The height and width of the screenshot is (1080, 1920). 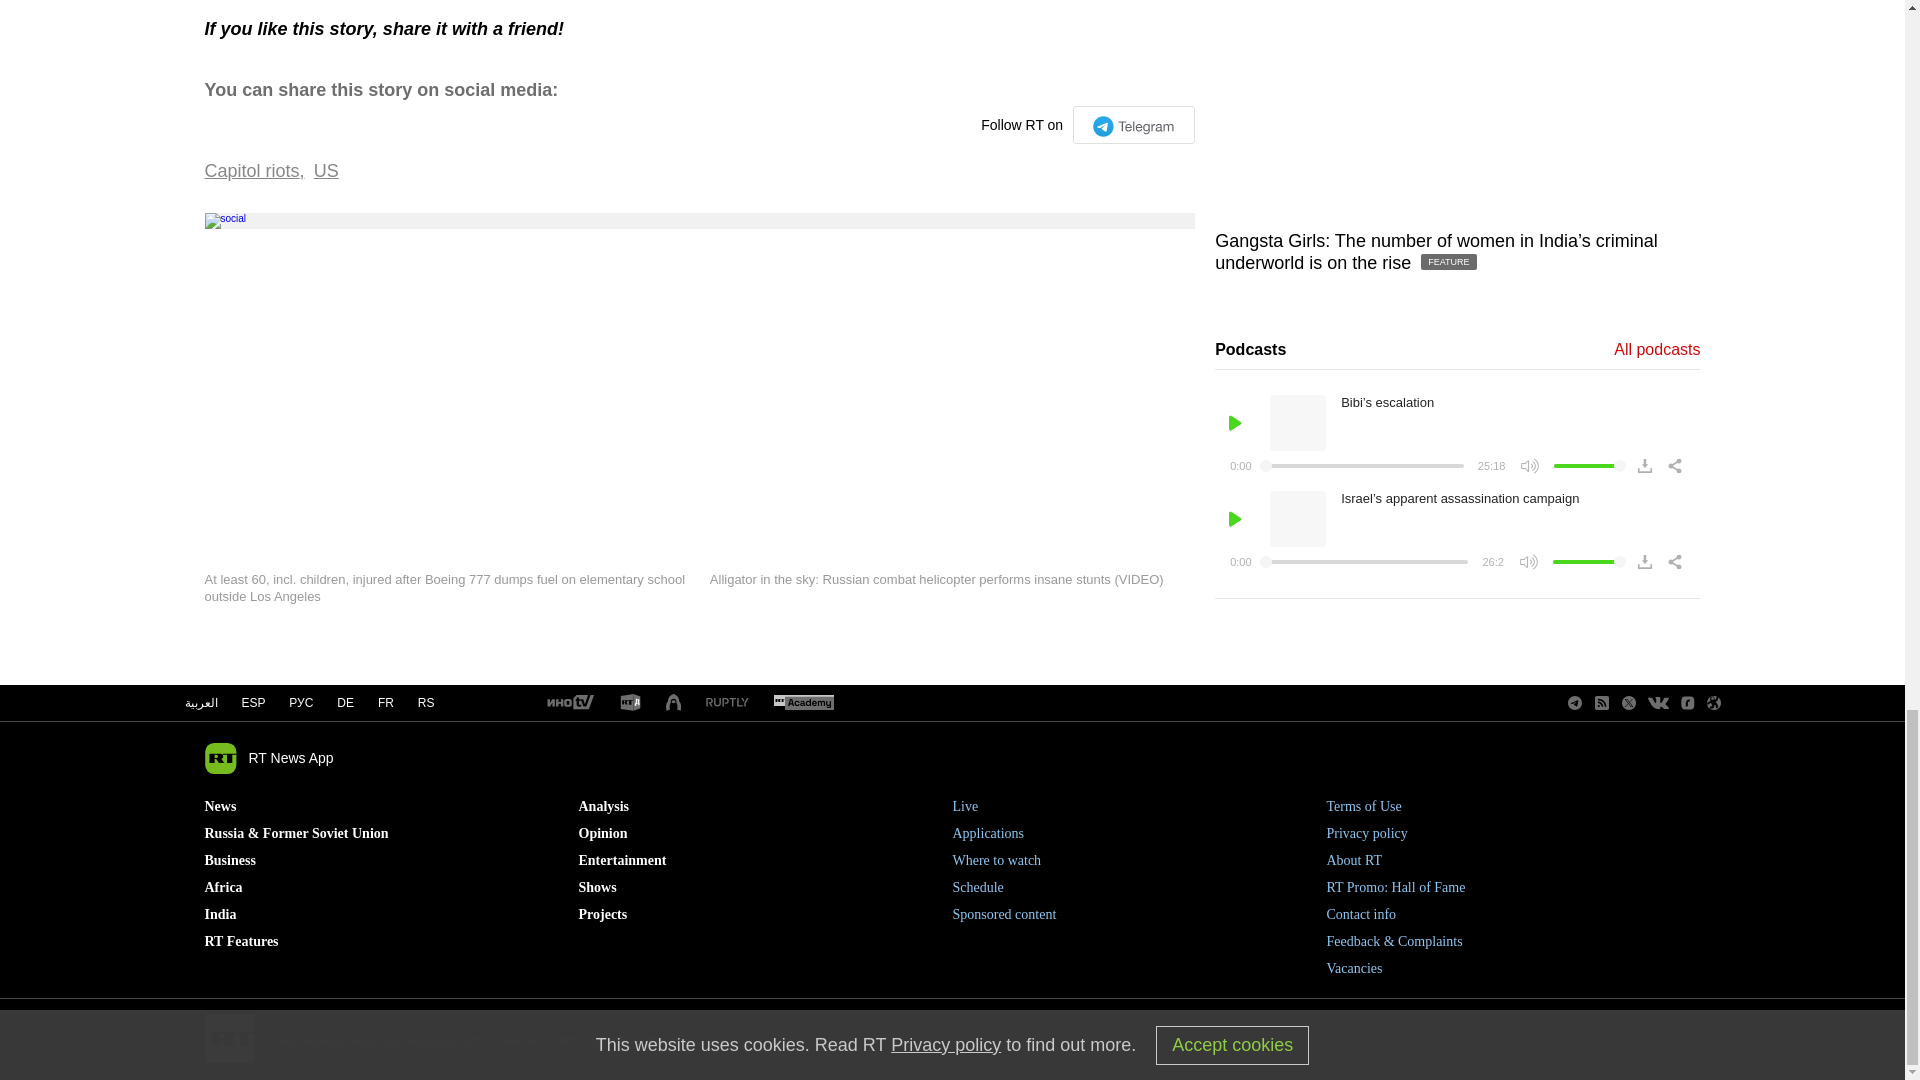 What do you see at coordinates (630, 703) in the screenshot?
I see `RT ` at bounding box center [630, 703].